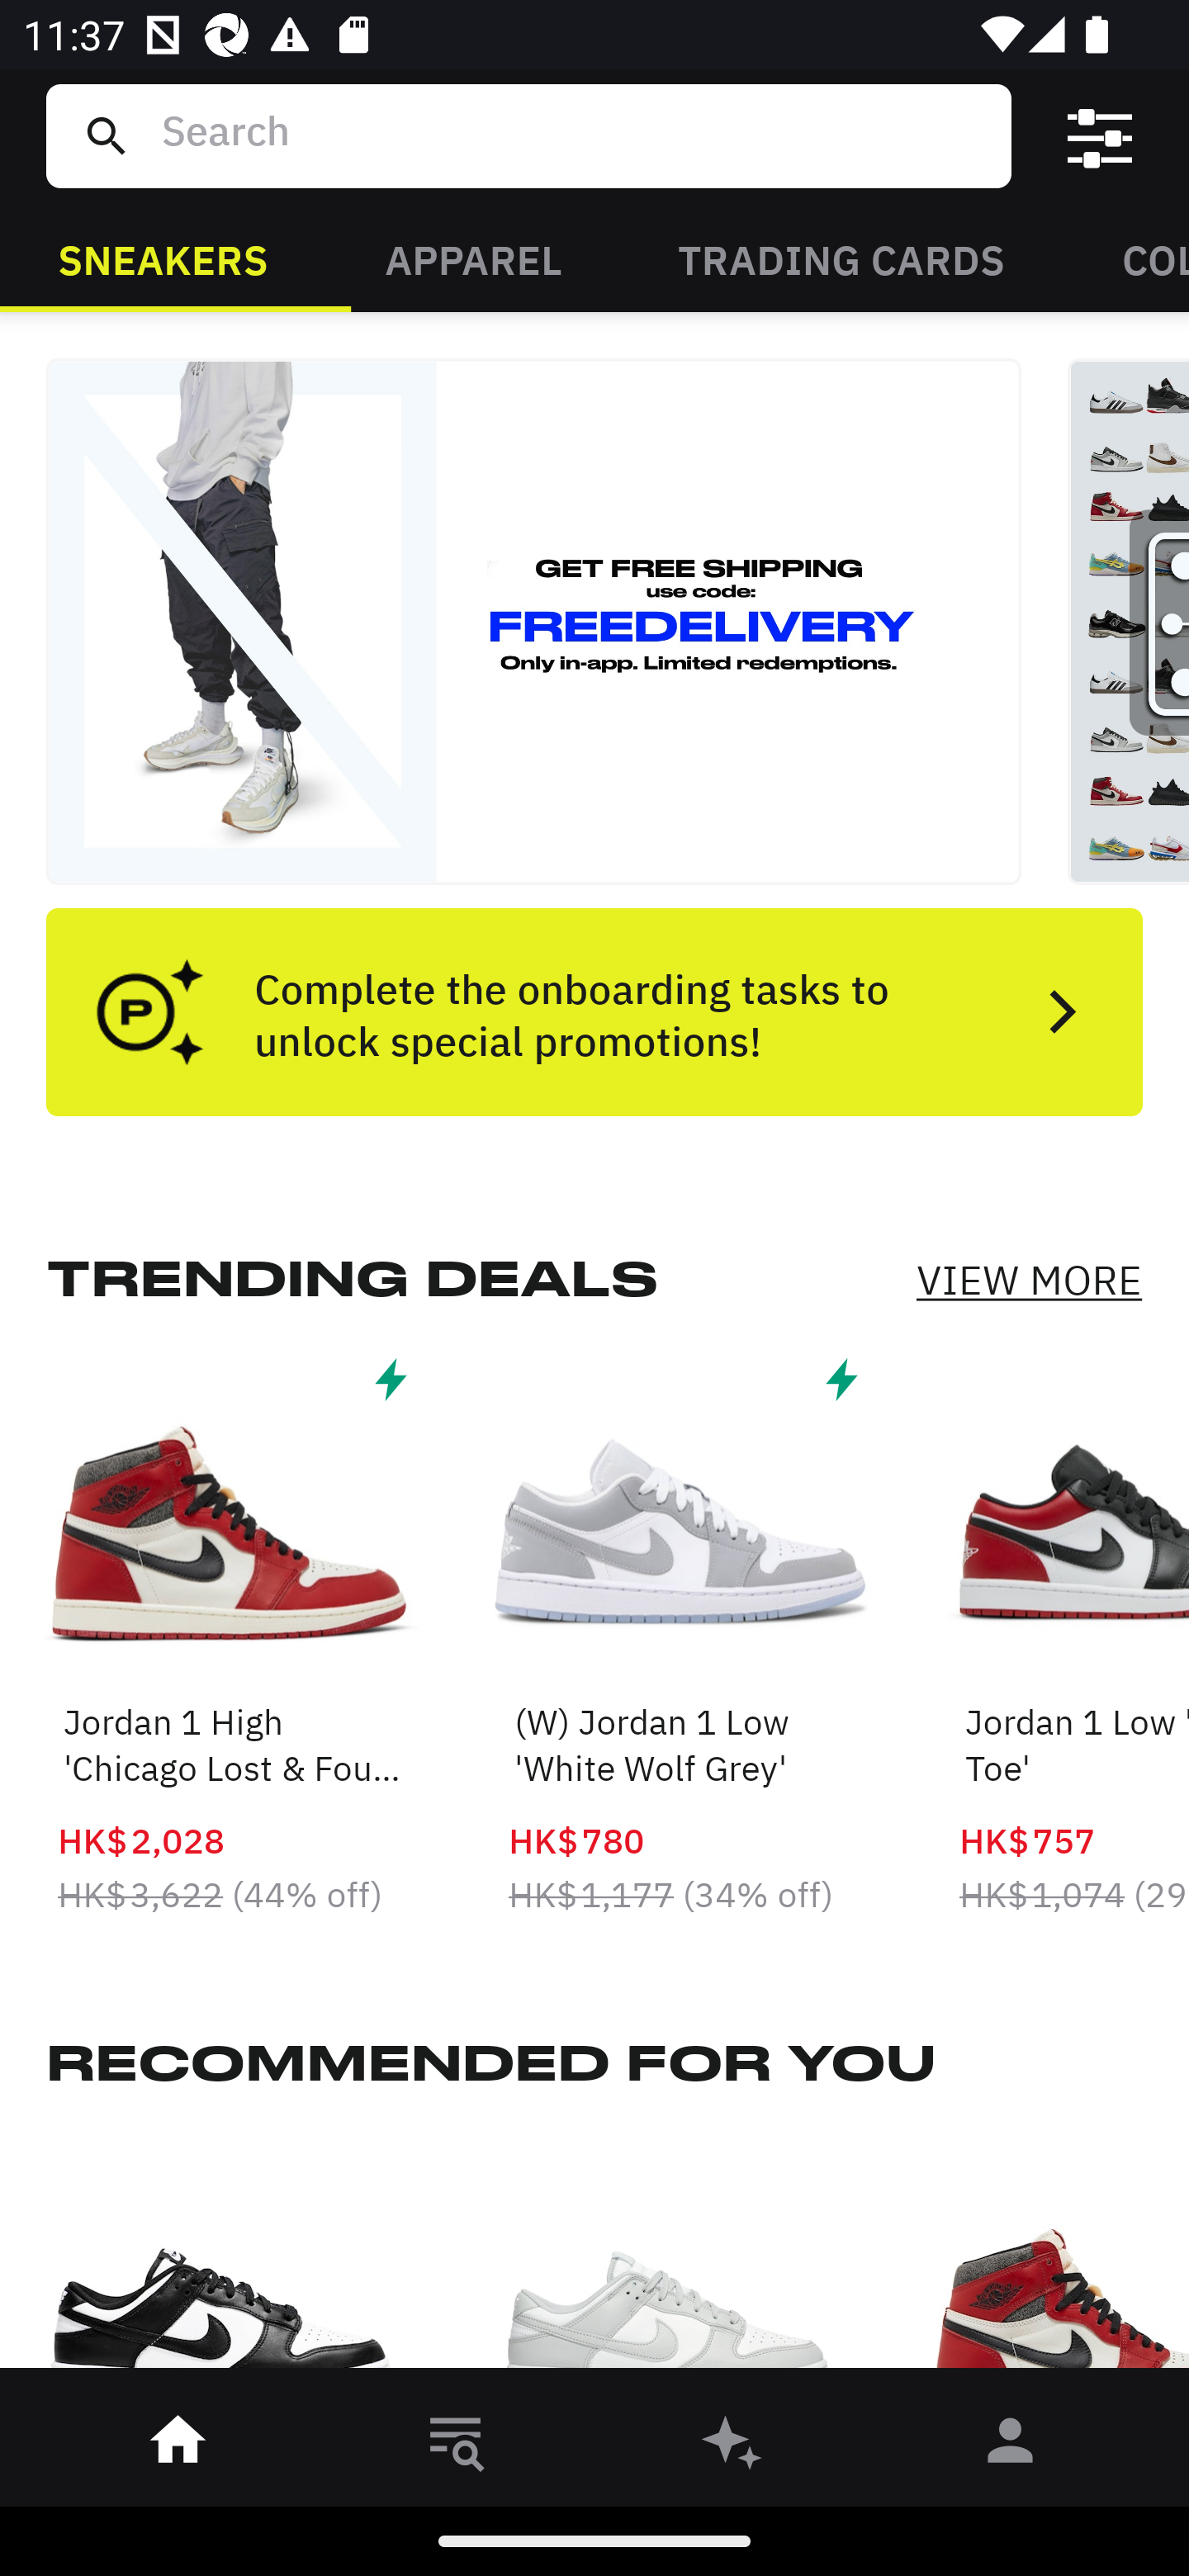  What do you see at coordinates (1100, 136) in the screenshot?
I see `` at bounding box center [1100, 136].